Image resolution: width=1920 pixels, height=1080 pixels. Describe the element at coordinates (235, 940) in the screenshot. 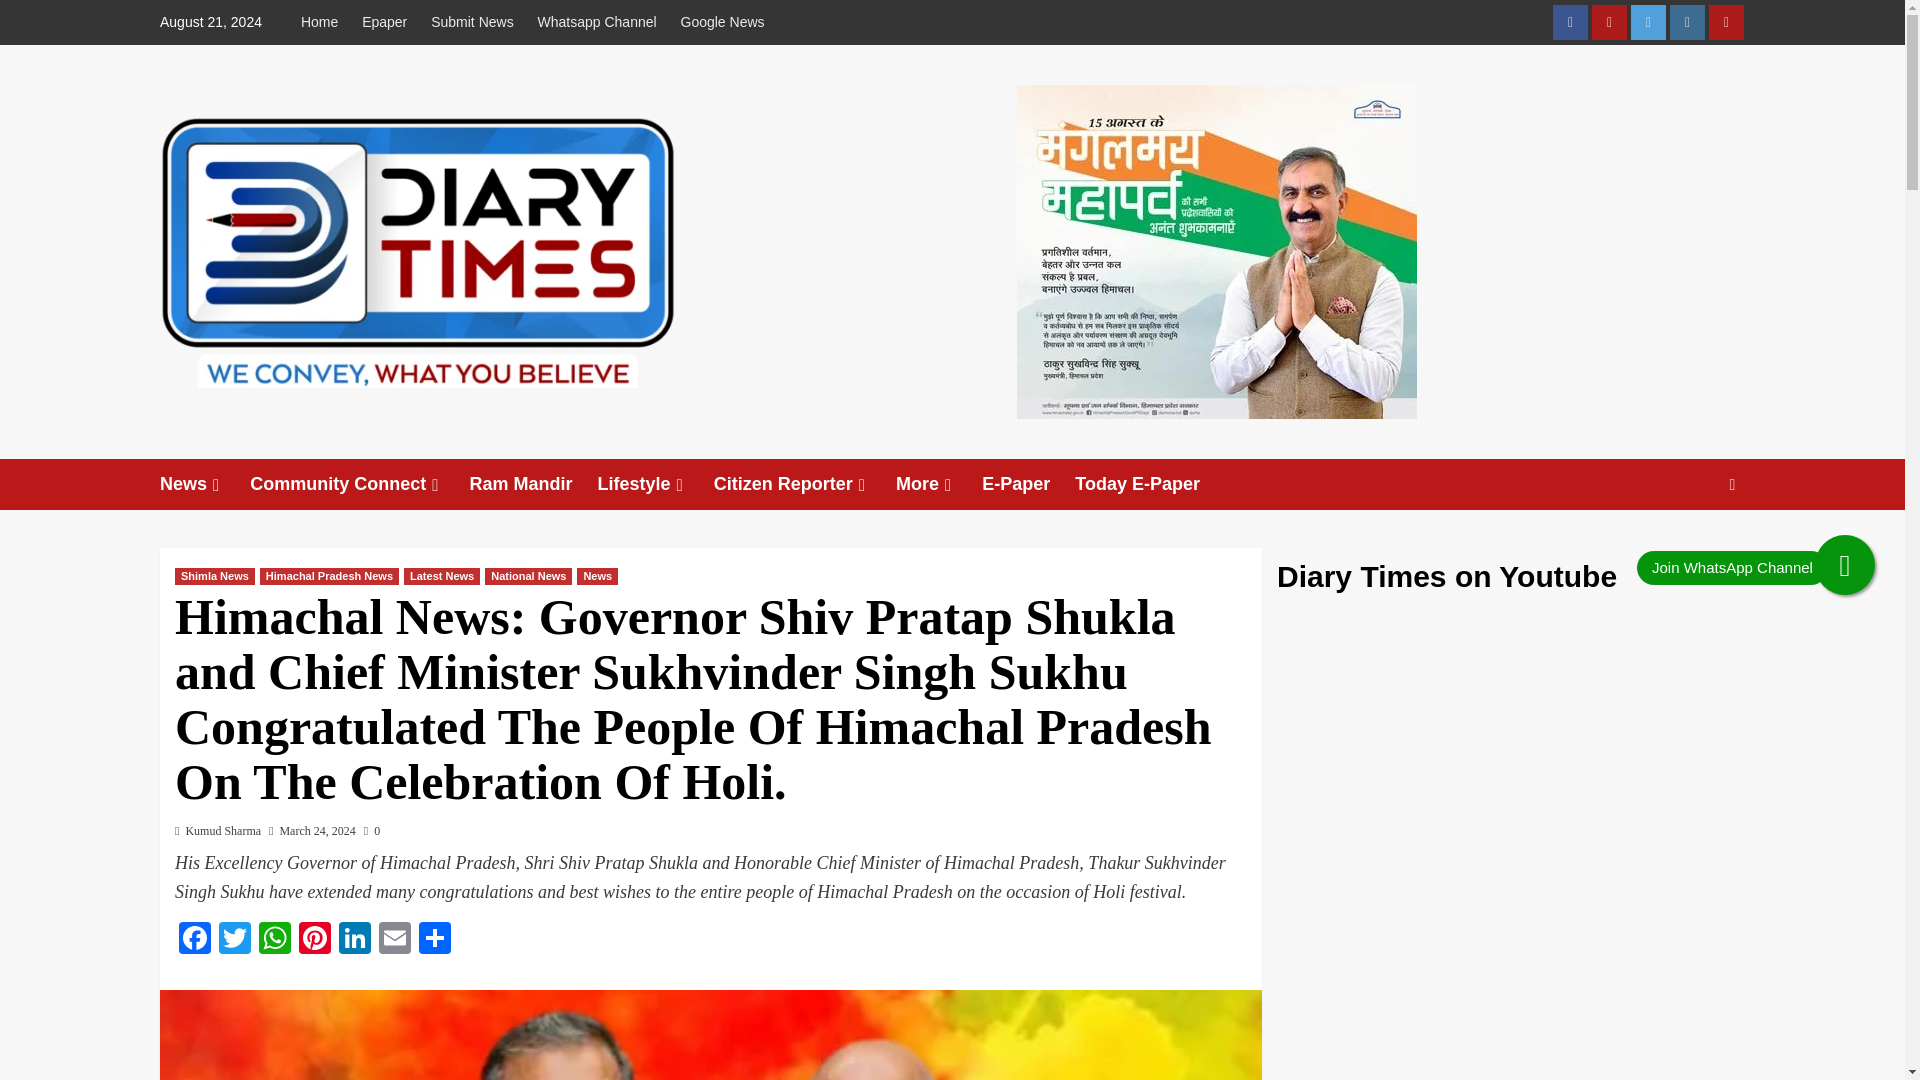

I see `Twitter` at that location.